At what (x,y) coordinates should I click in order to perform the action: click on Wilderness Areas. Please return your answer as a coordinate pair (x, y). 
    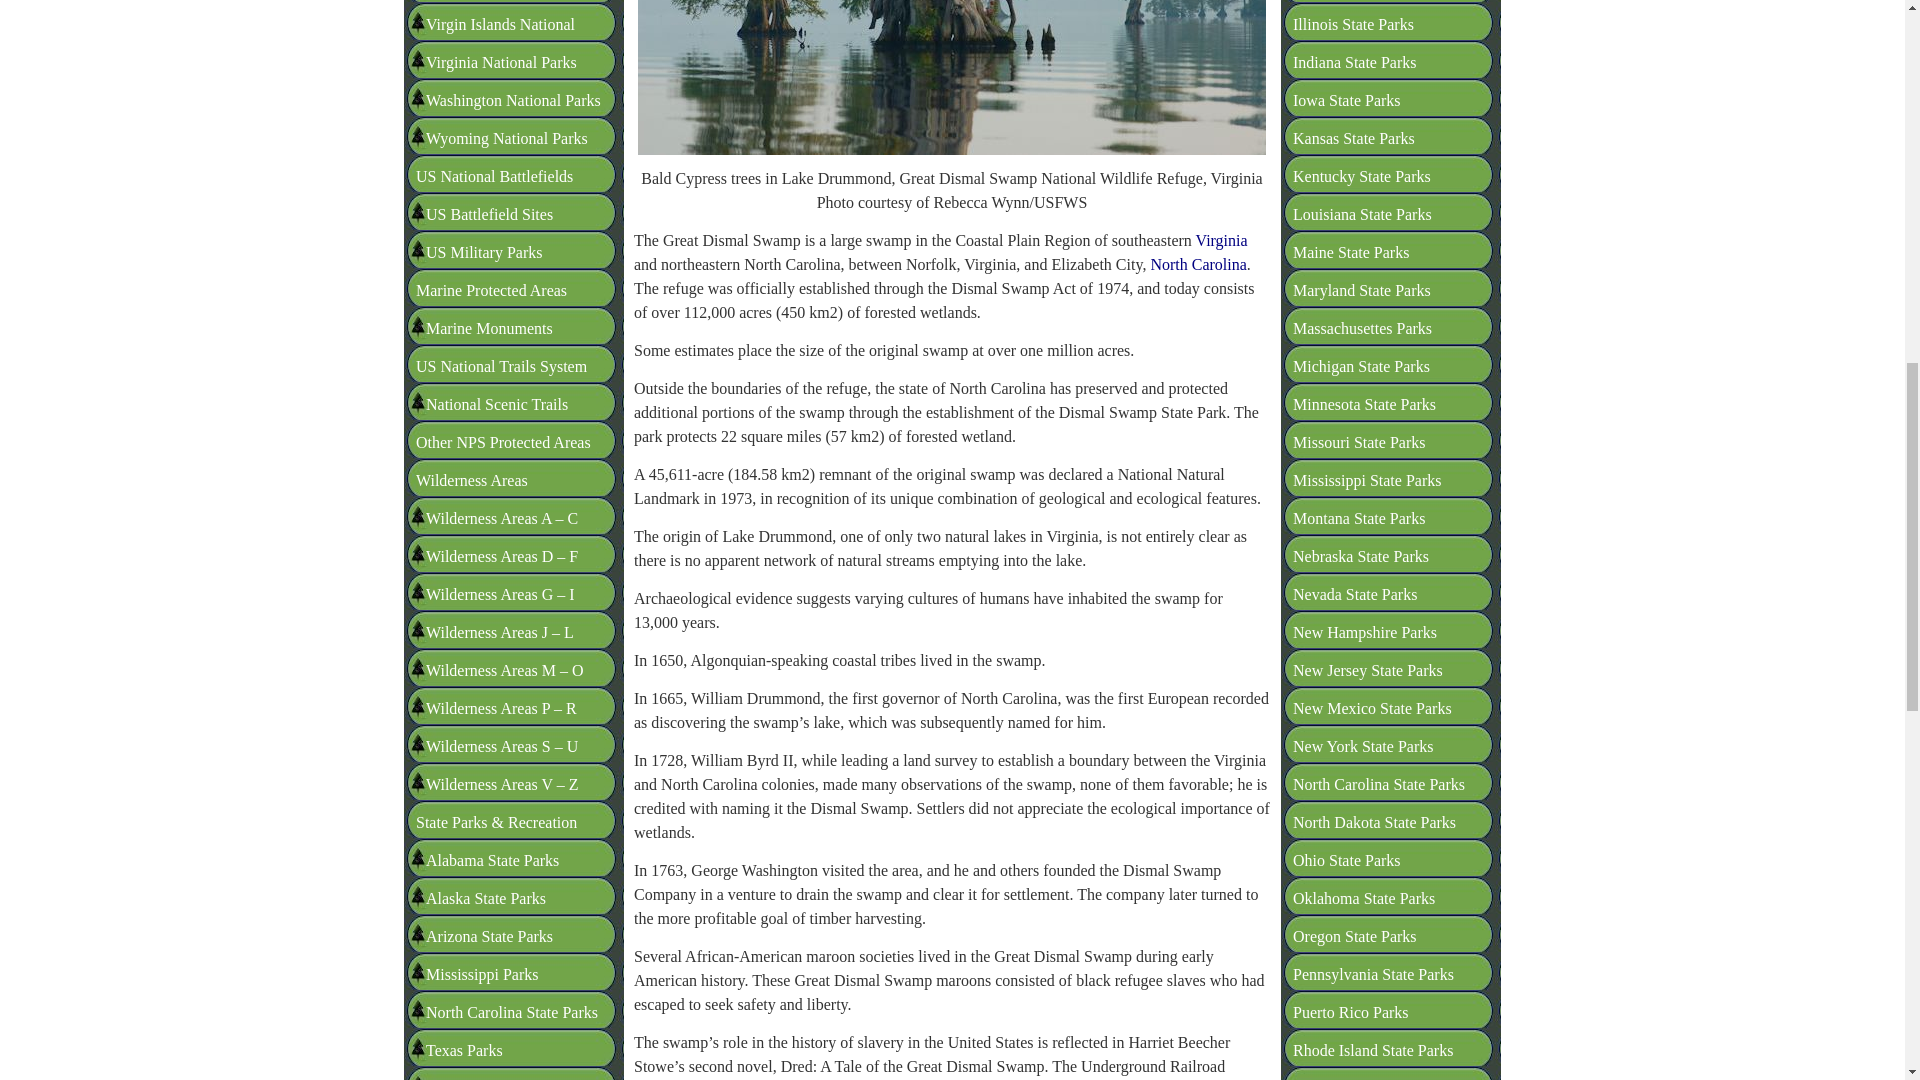
    Looking at the image, I should click on (472, 480).